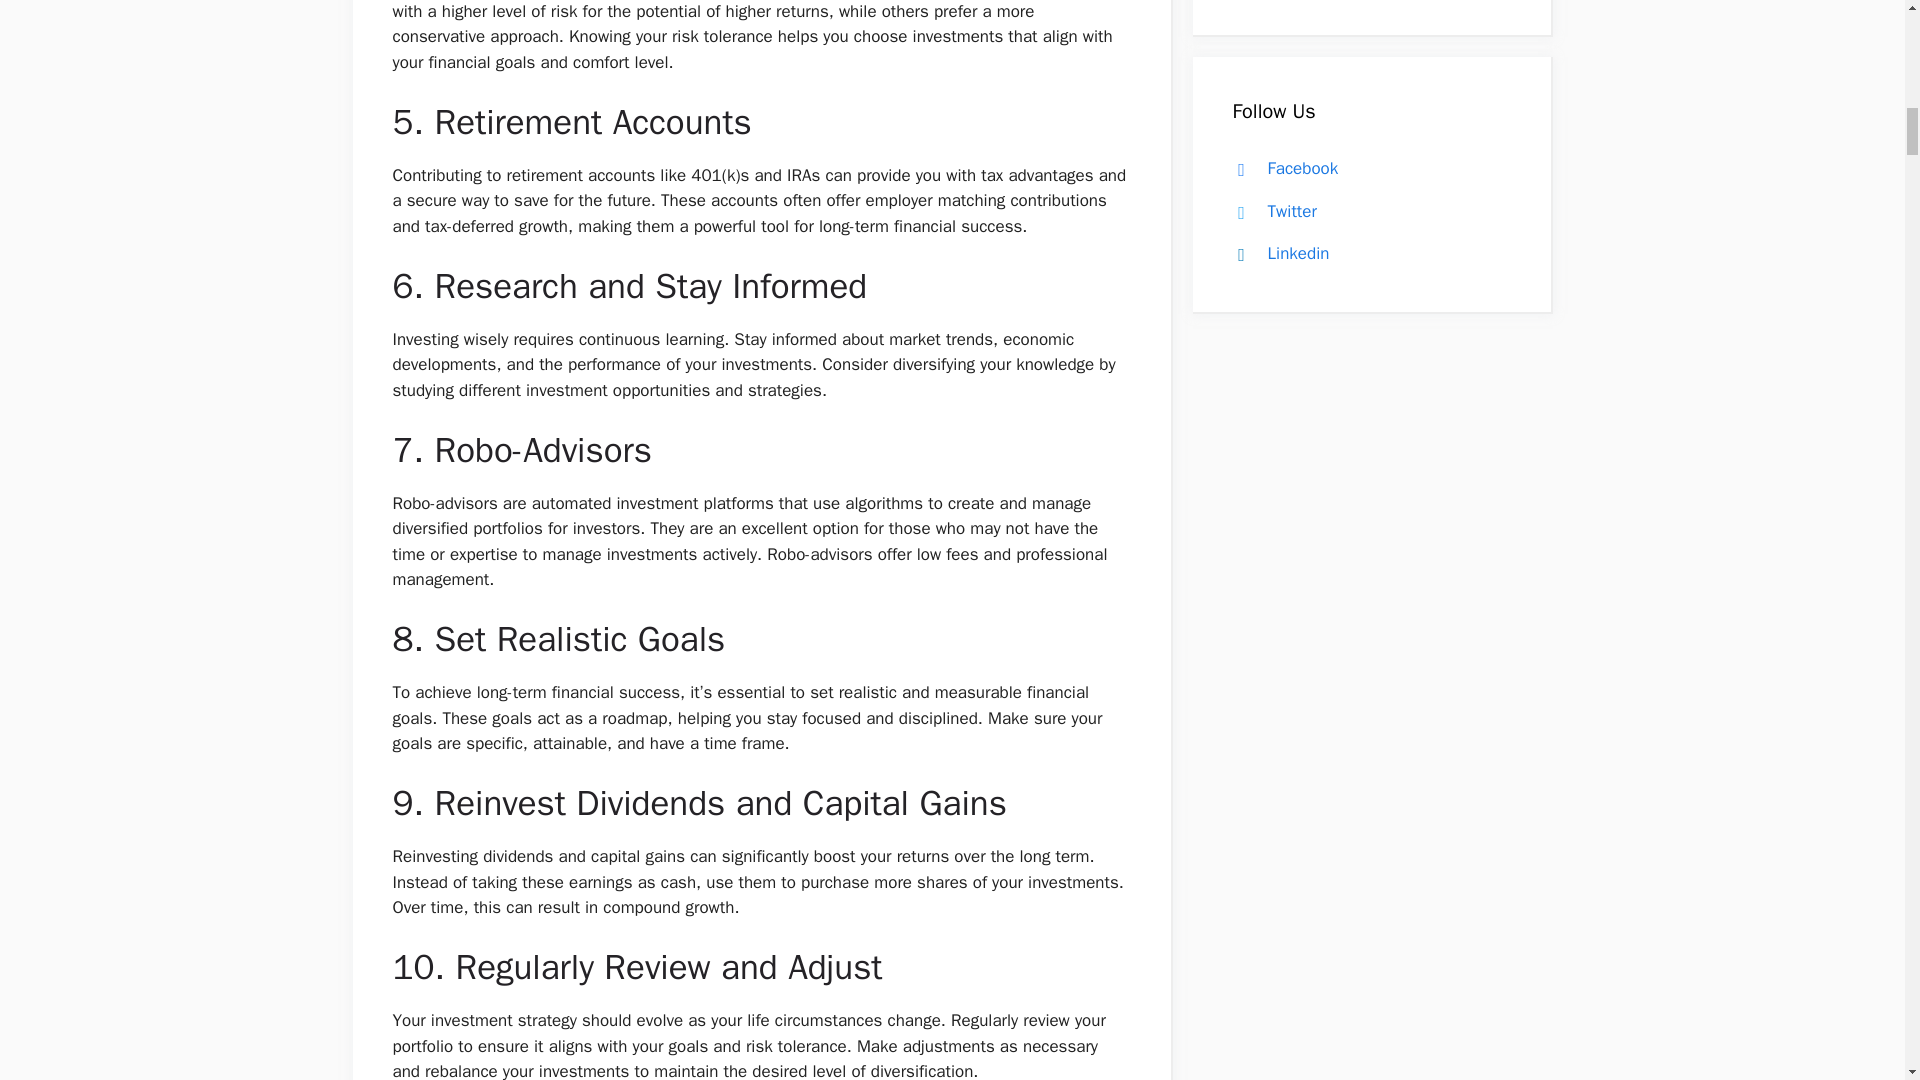  What do you see at coordinates (1270, 211) in the screenshot?
I see `Twitter` at bounding box center [1270, 211].